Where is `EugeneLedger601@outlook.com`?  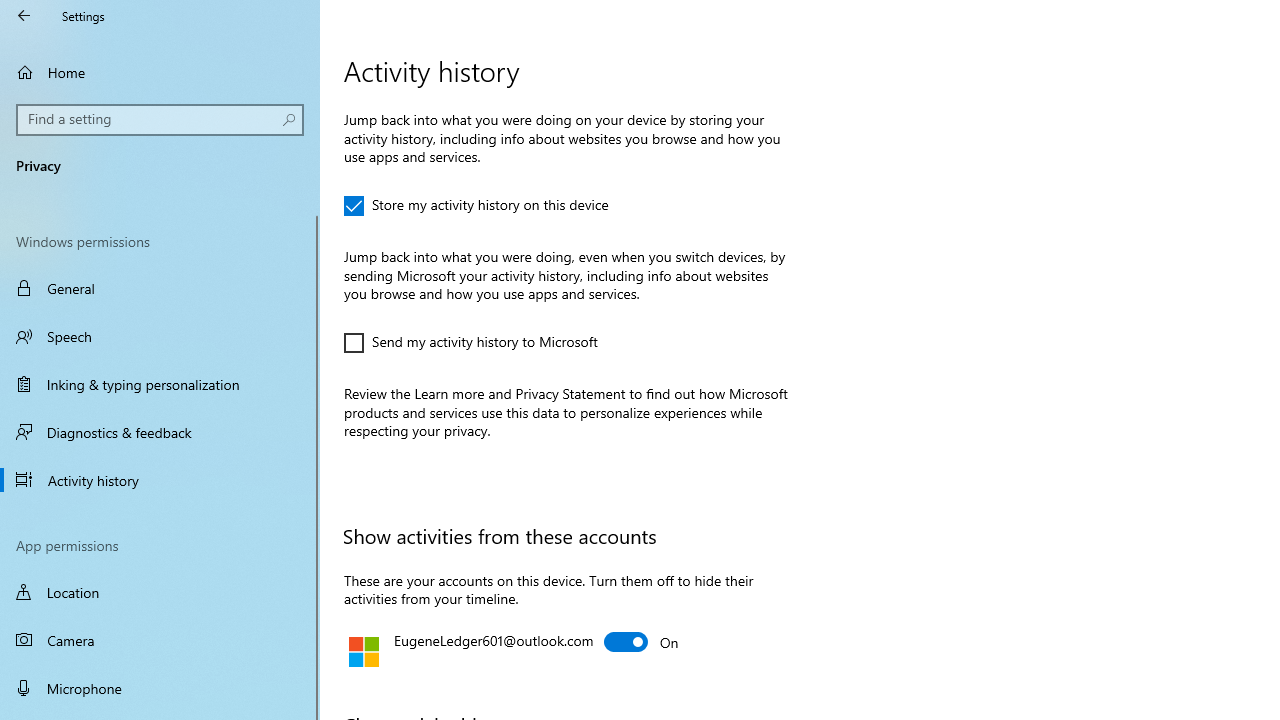
EugeneLedger601@outlook.com is located at coordinates (642, 642).